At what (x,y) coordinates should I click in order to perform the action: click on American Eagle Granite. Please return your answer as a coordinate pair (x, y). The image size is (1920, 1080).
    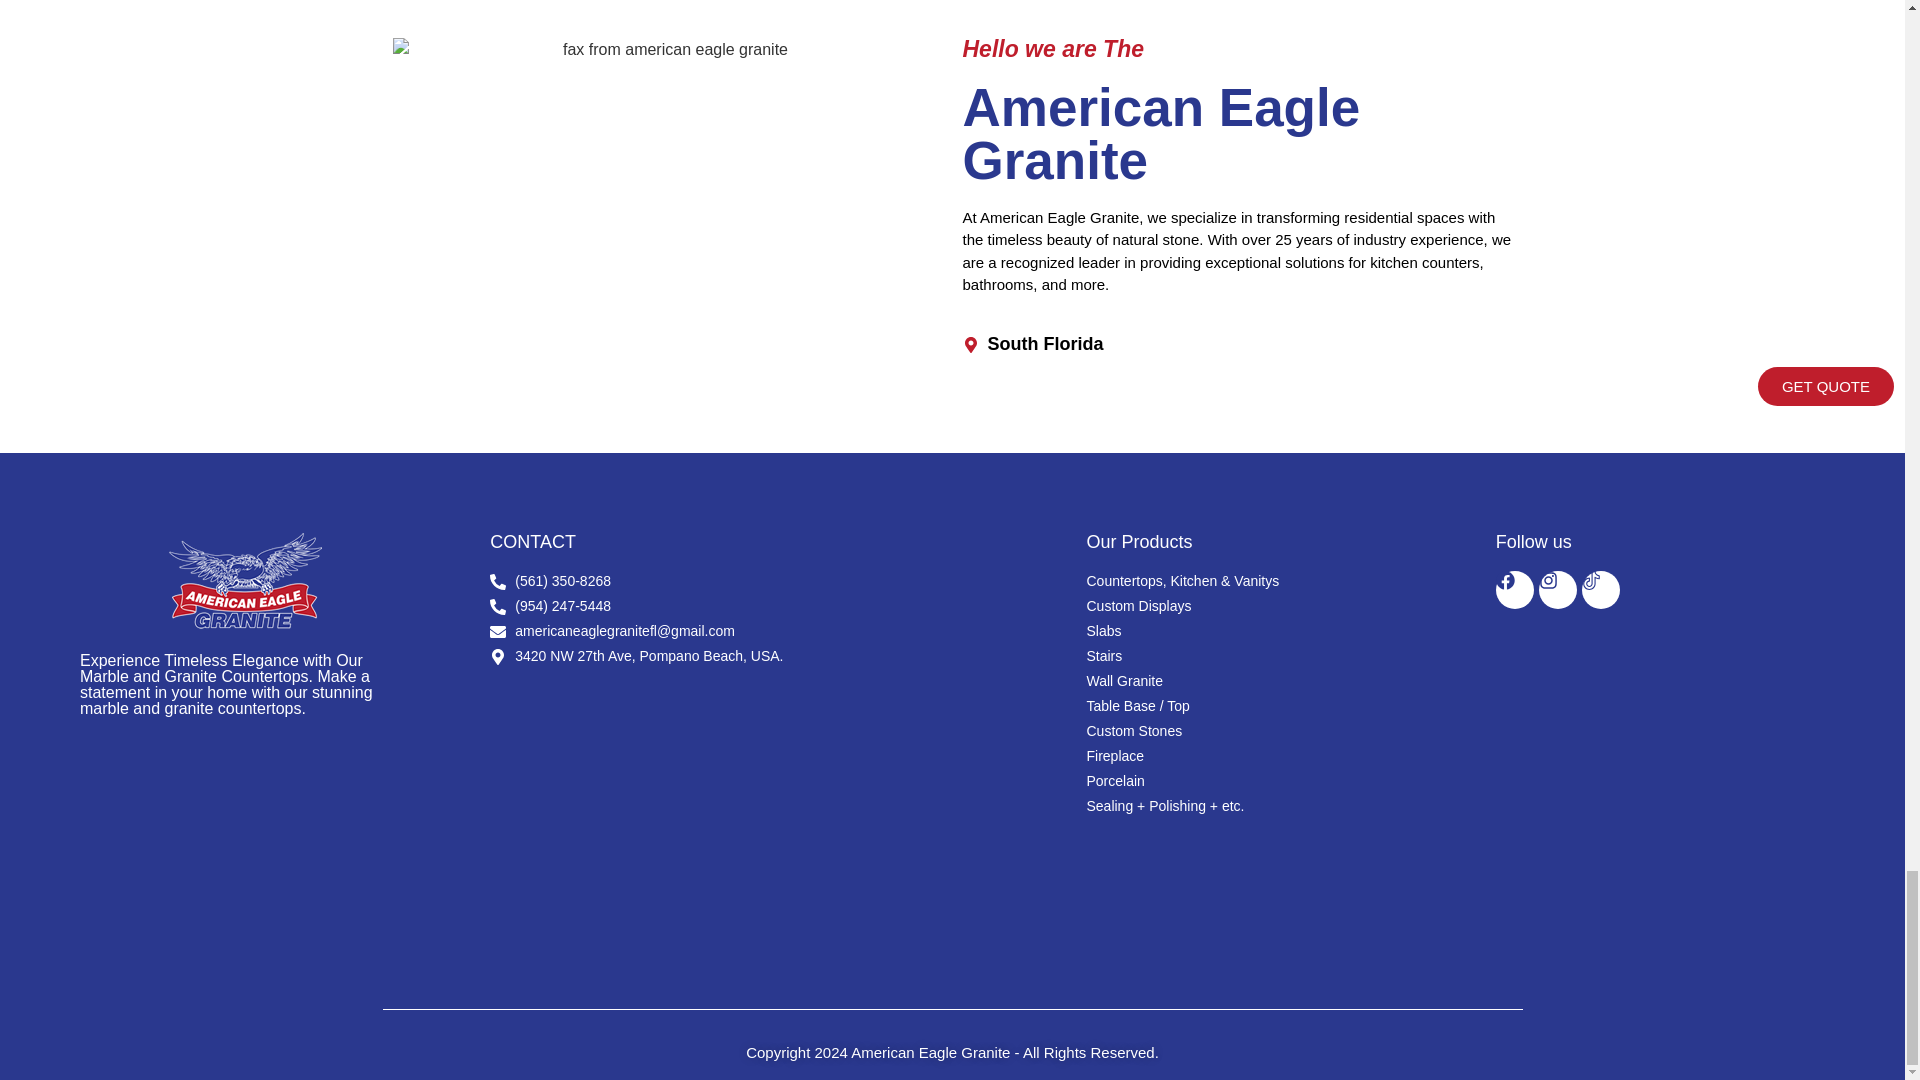
    Looking at the image, I should click on (748, 809).